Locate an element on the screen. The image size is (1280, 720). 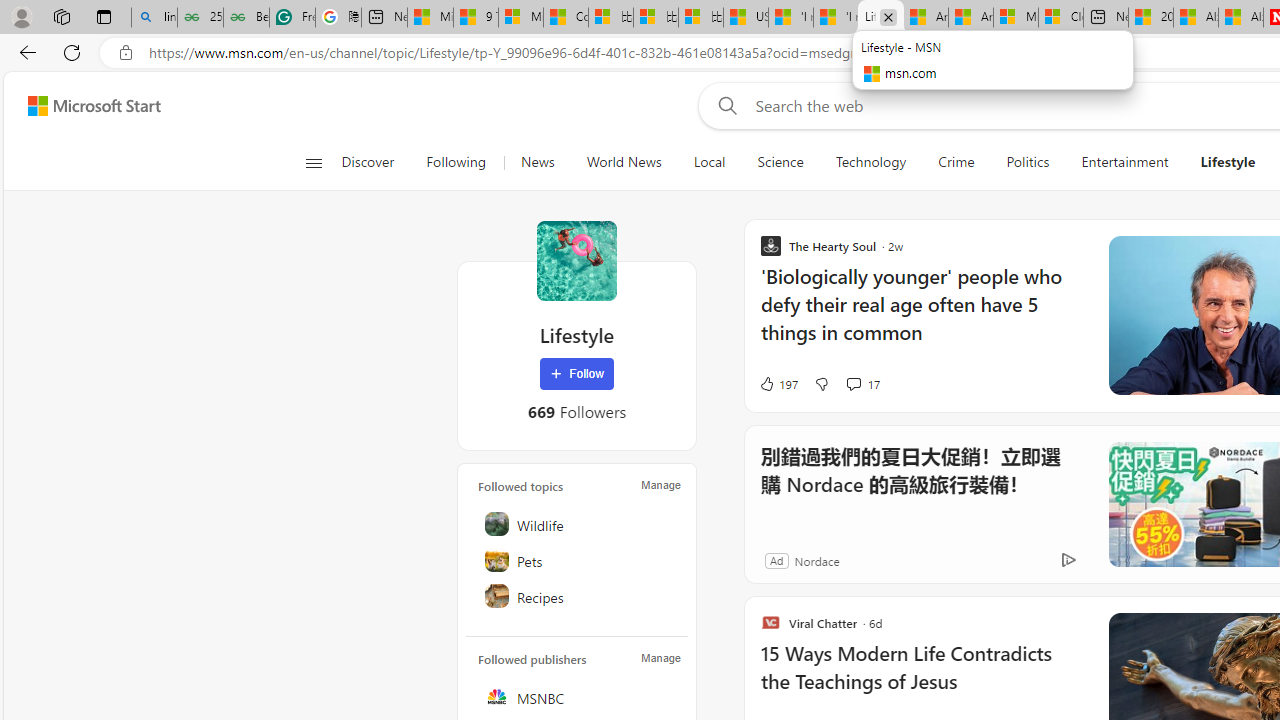
Class: button-glyph is located at coordinates (313, 162).